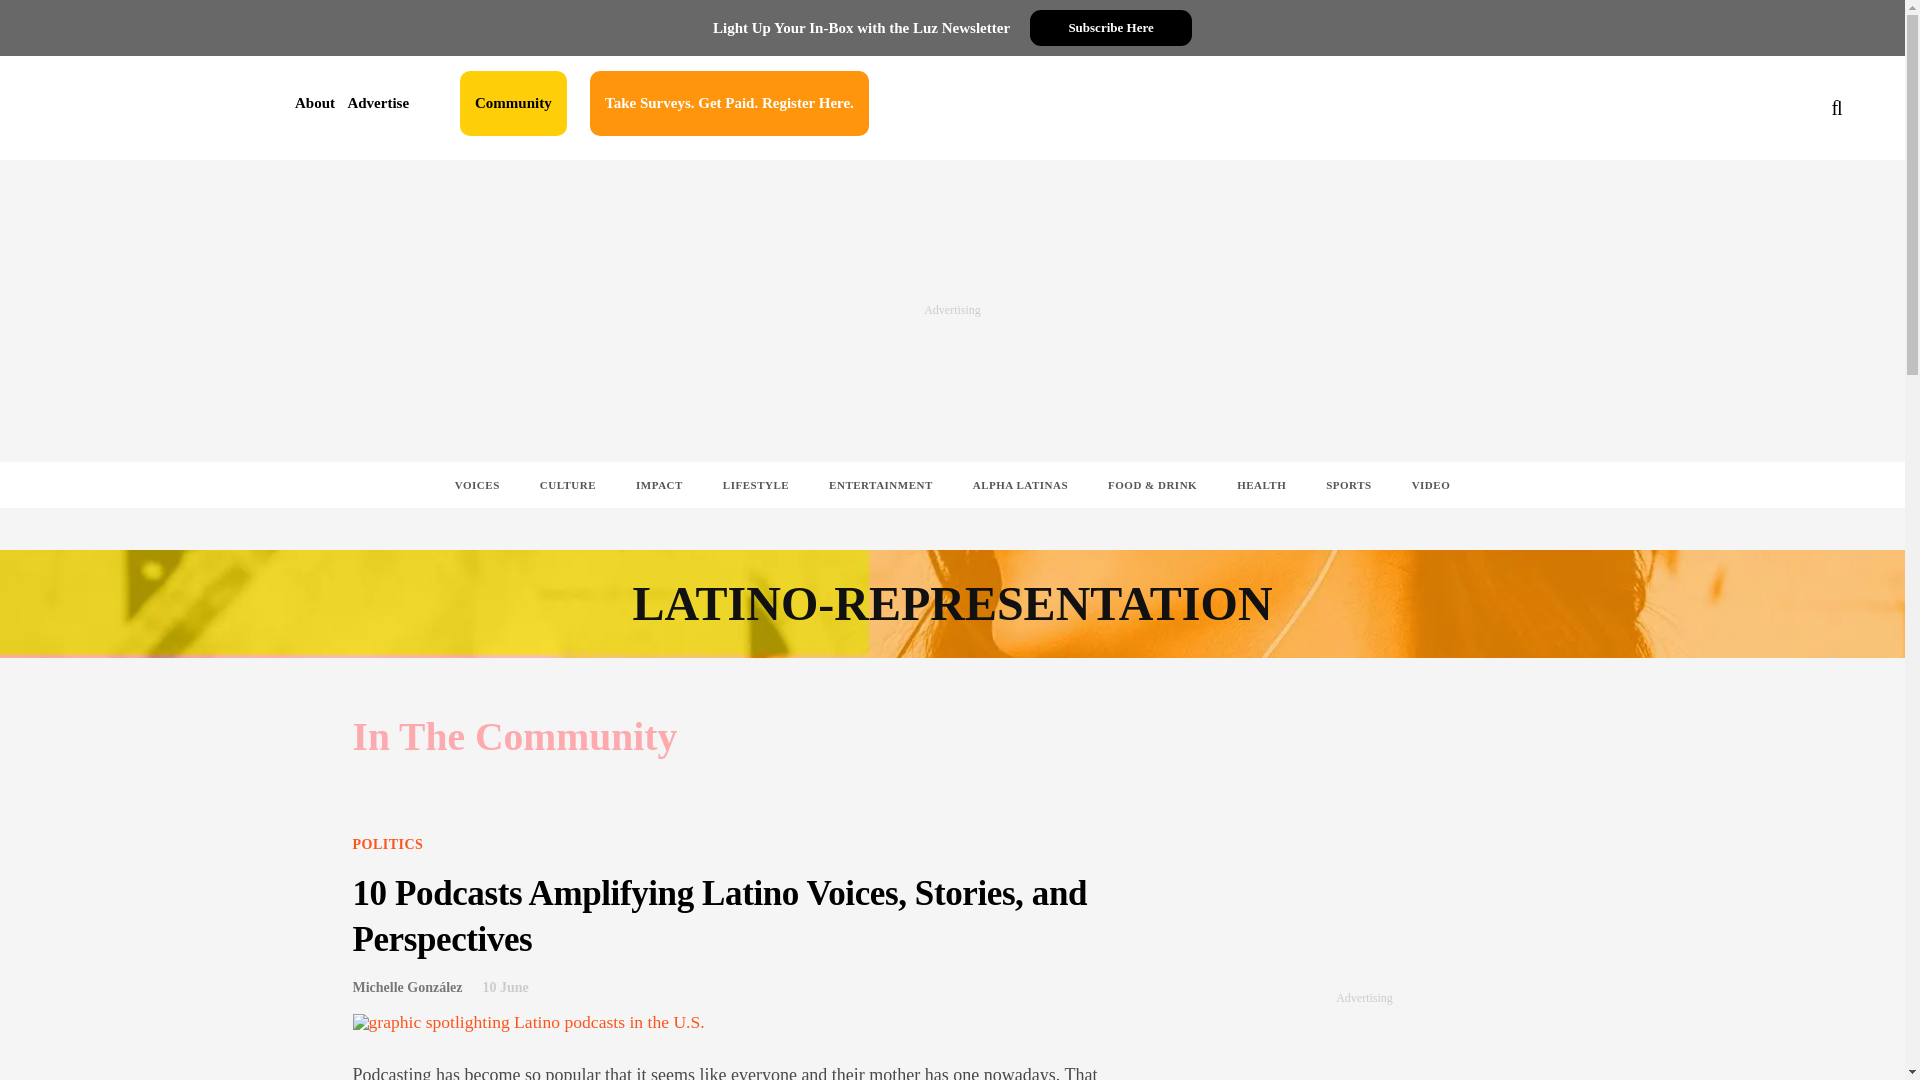 Image resolution: width=1920 pixels, height=1080 pixels. Describe the element at coordinates (1110, 28) in the screenshot. I see `Subscribe Here` at that location.